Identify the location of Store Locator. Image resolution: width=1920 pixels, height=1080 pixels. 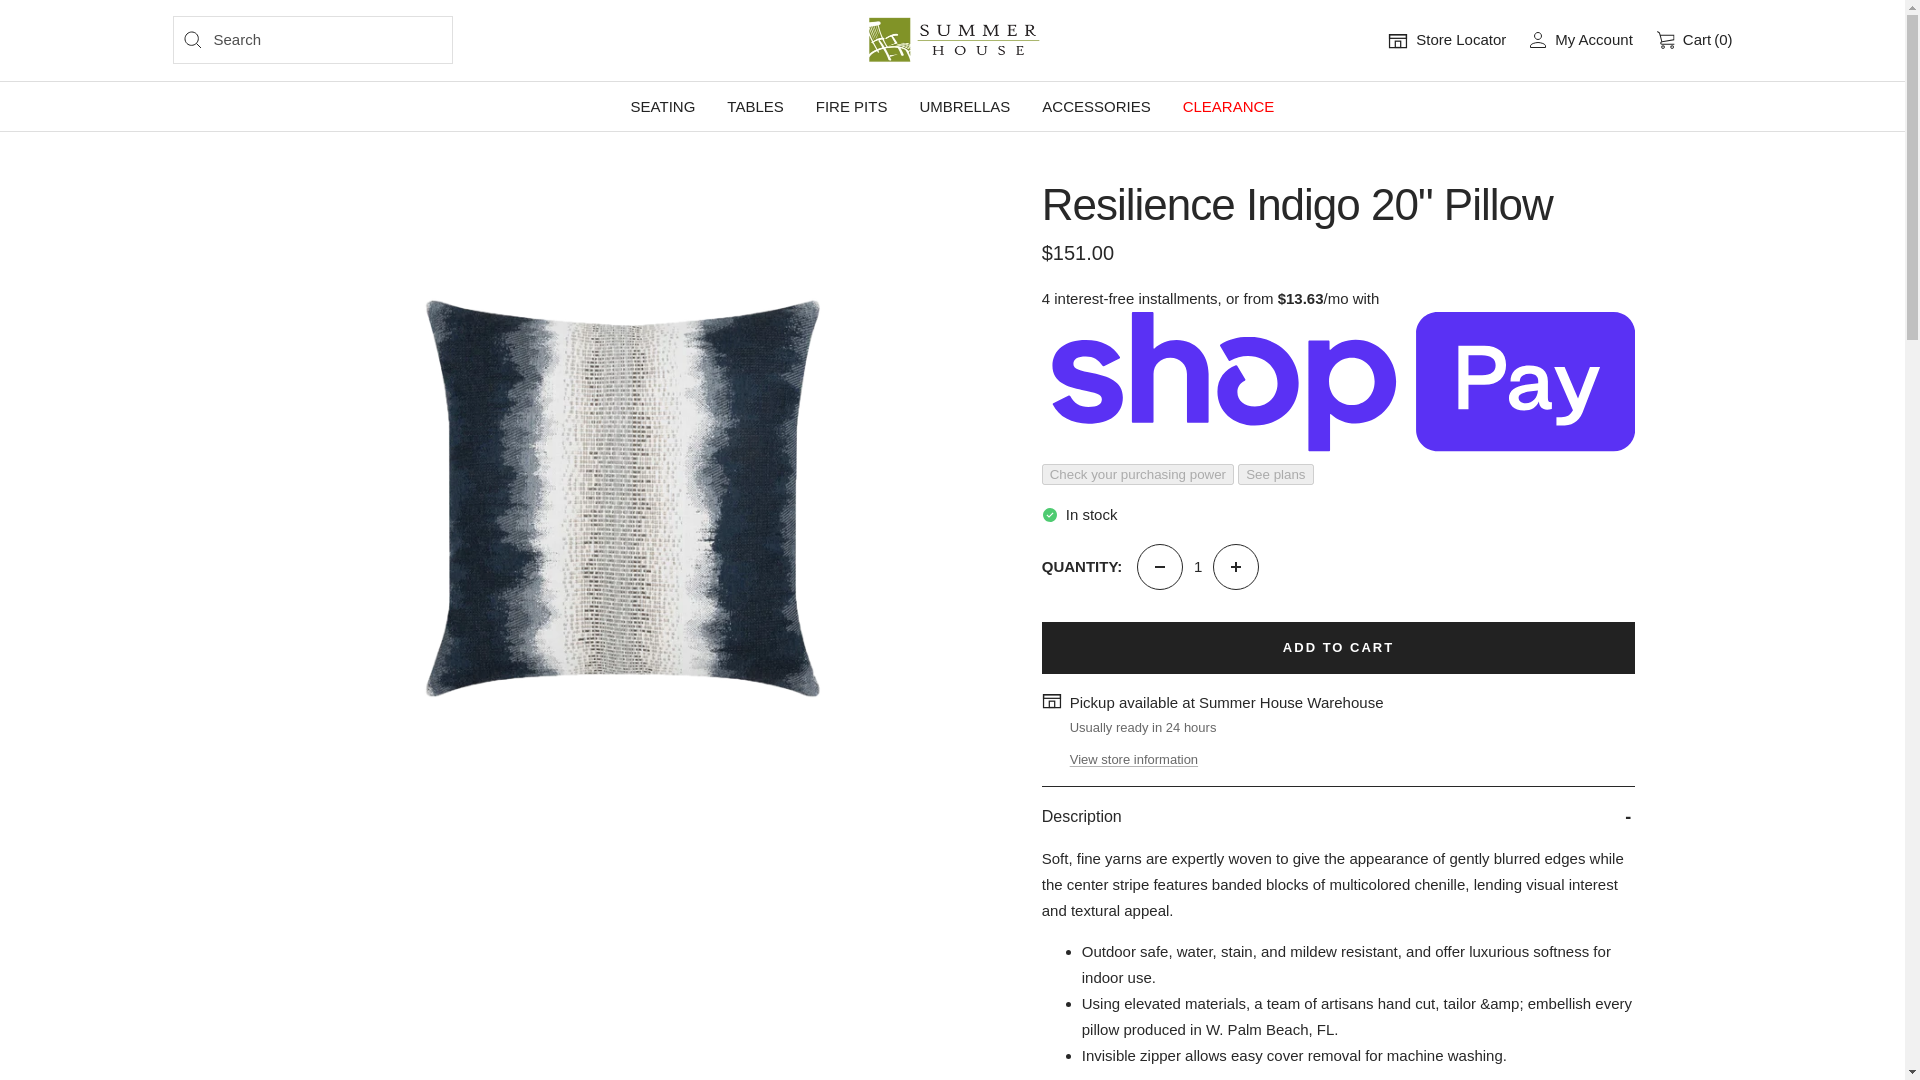
(1446, 40).